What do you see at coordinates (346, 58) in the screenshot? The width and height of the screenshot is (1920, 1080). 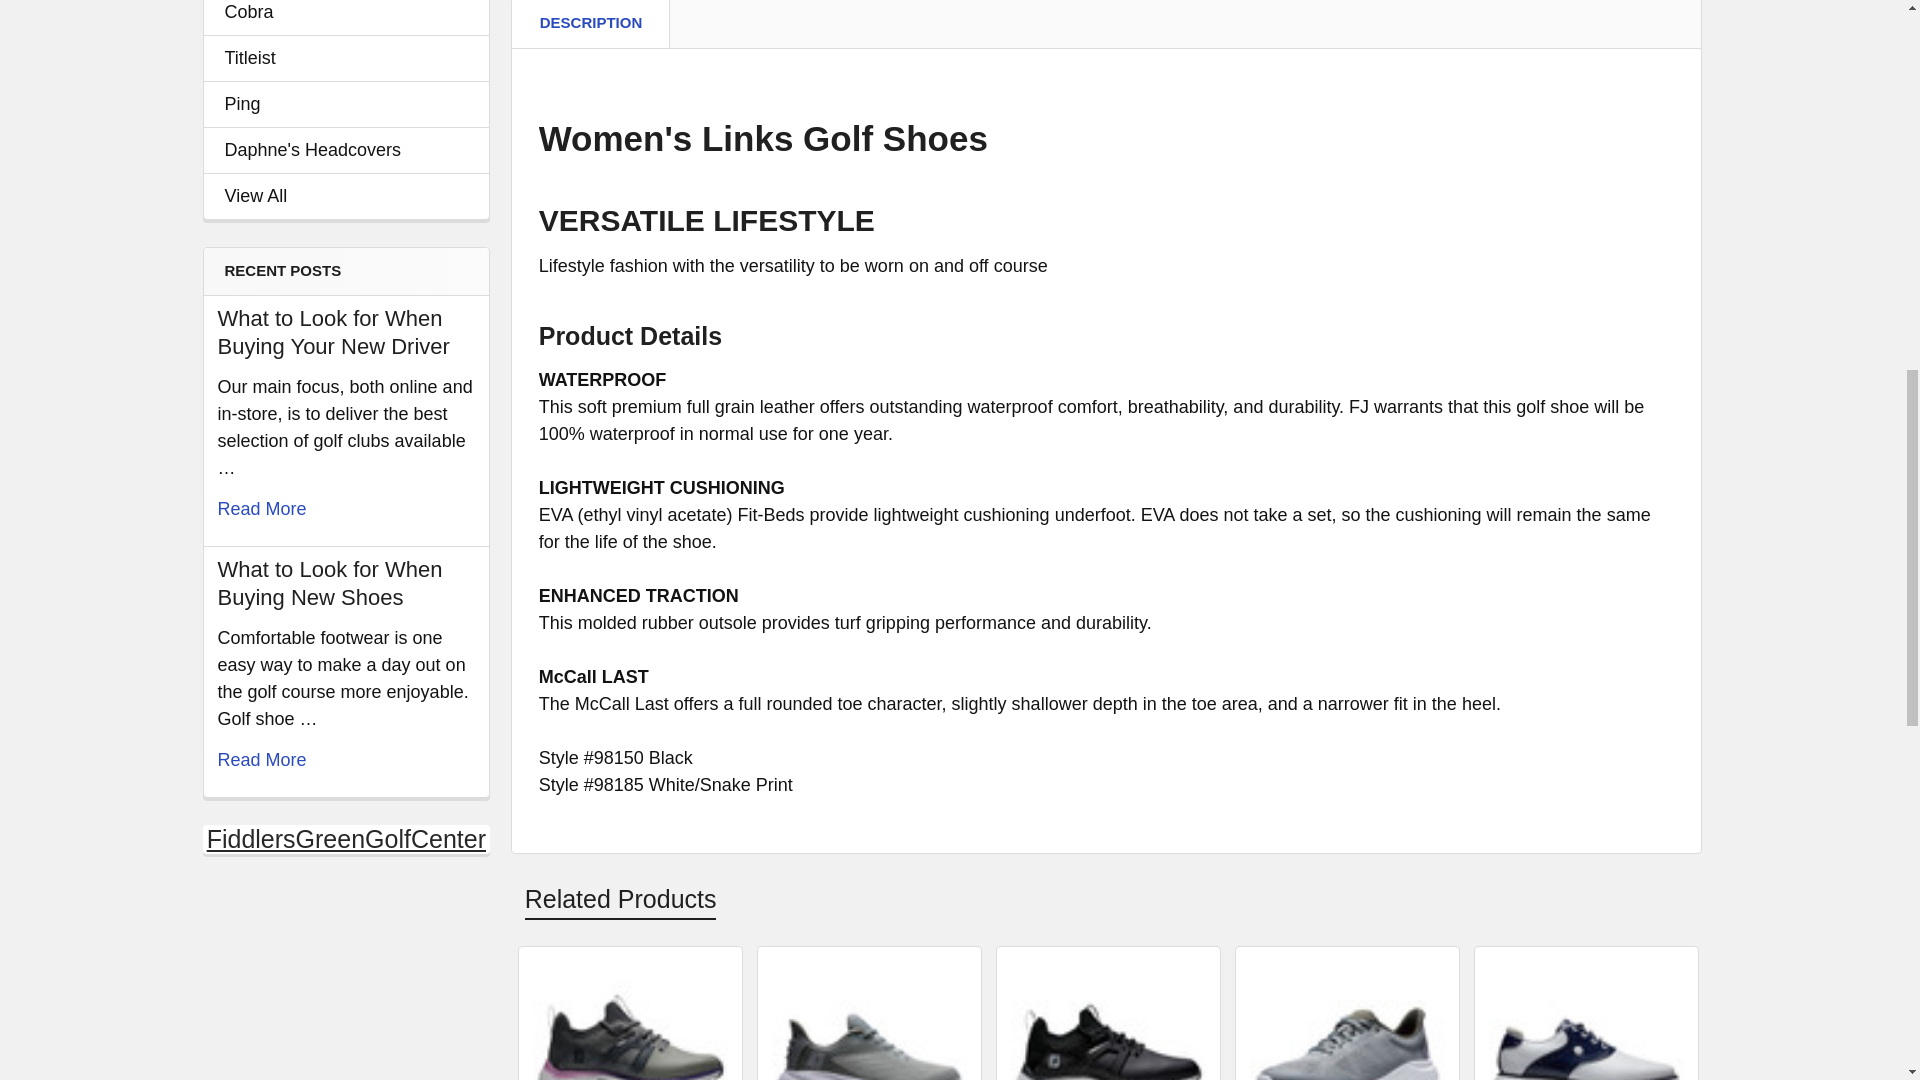 I see `Titleist` at bounding box center [346, 58].